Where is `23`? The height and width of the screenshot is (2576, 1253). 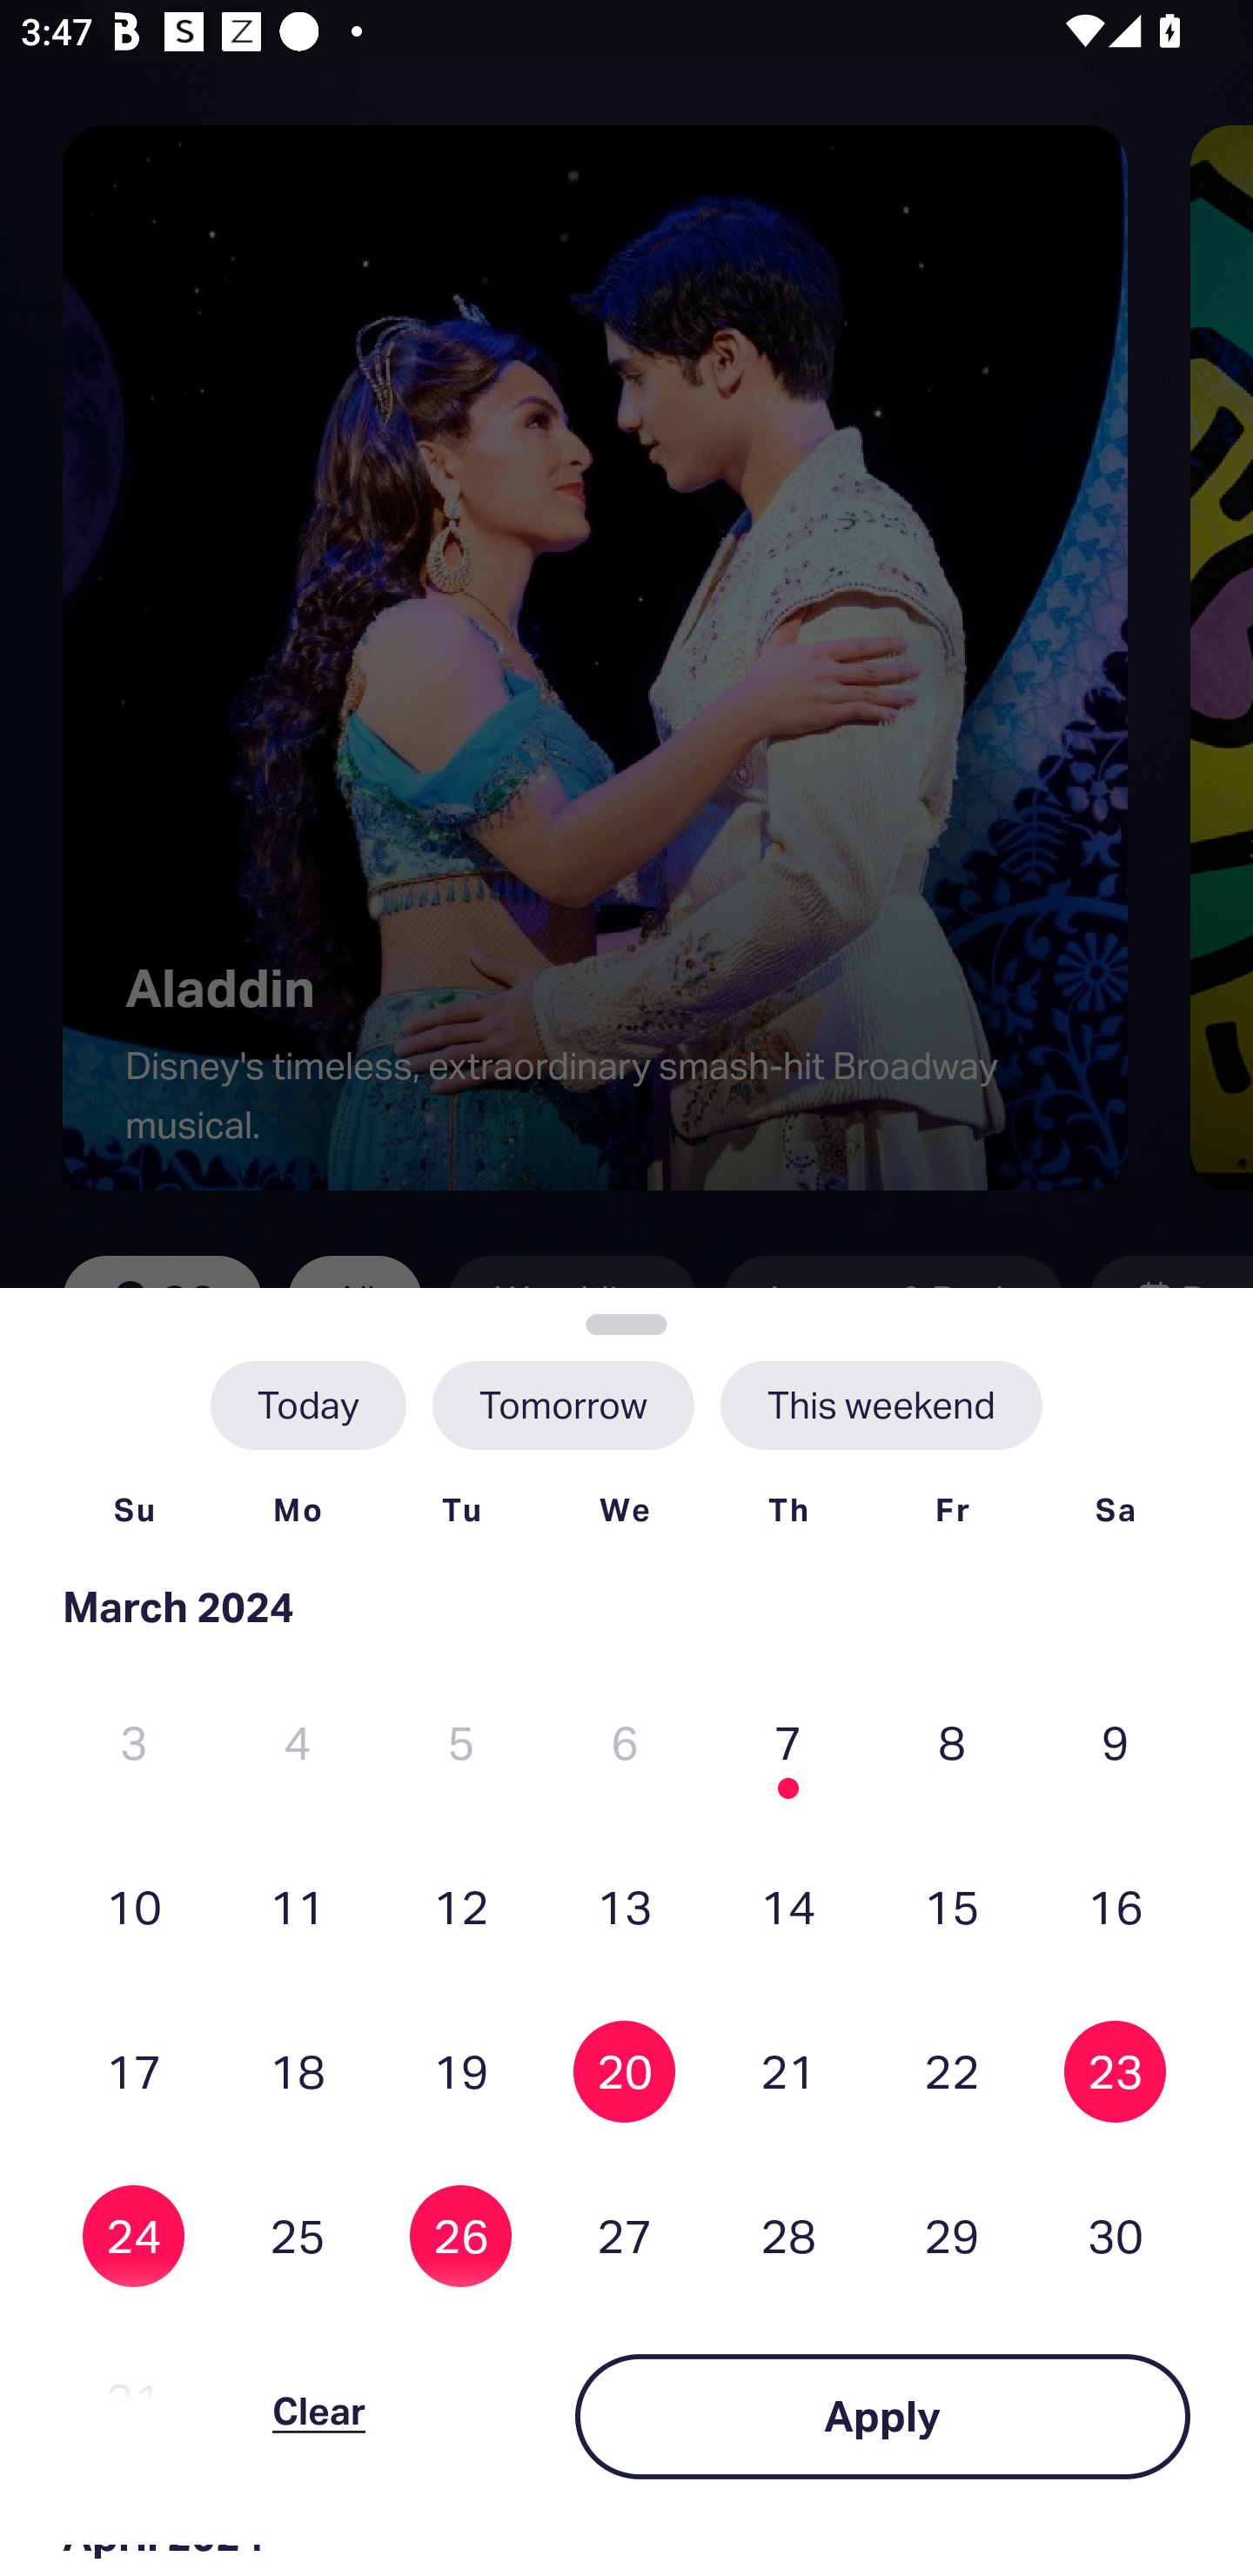
23 is located at coordinates (1115, 2070).